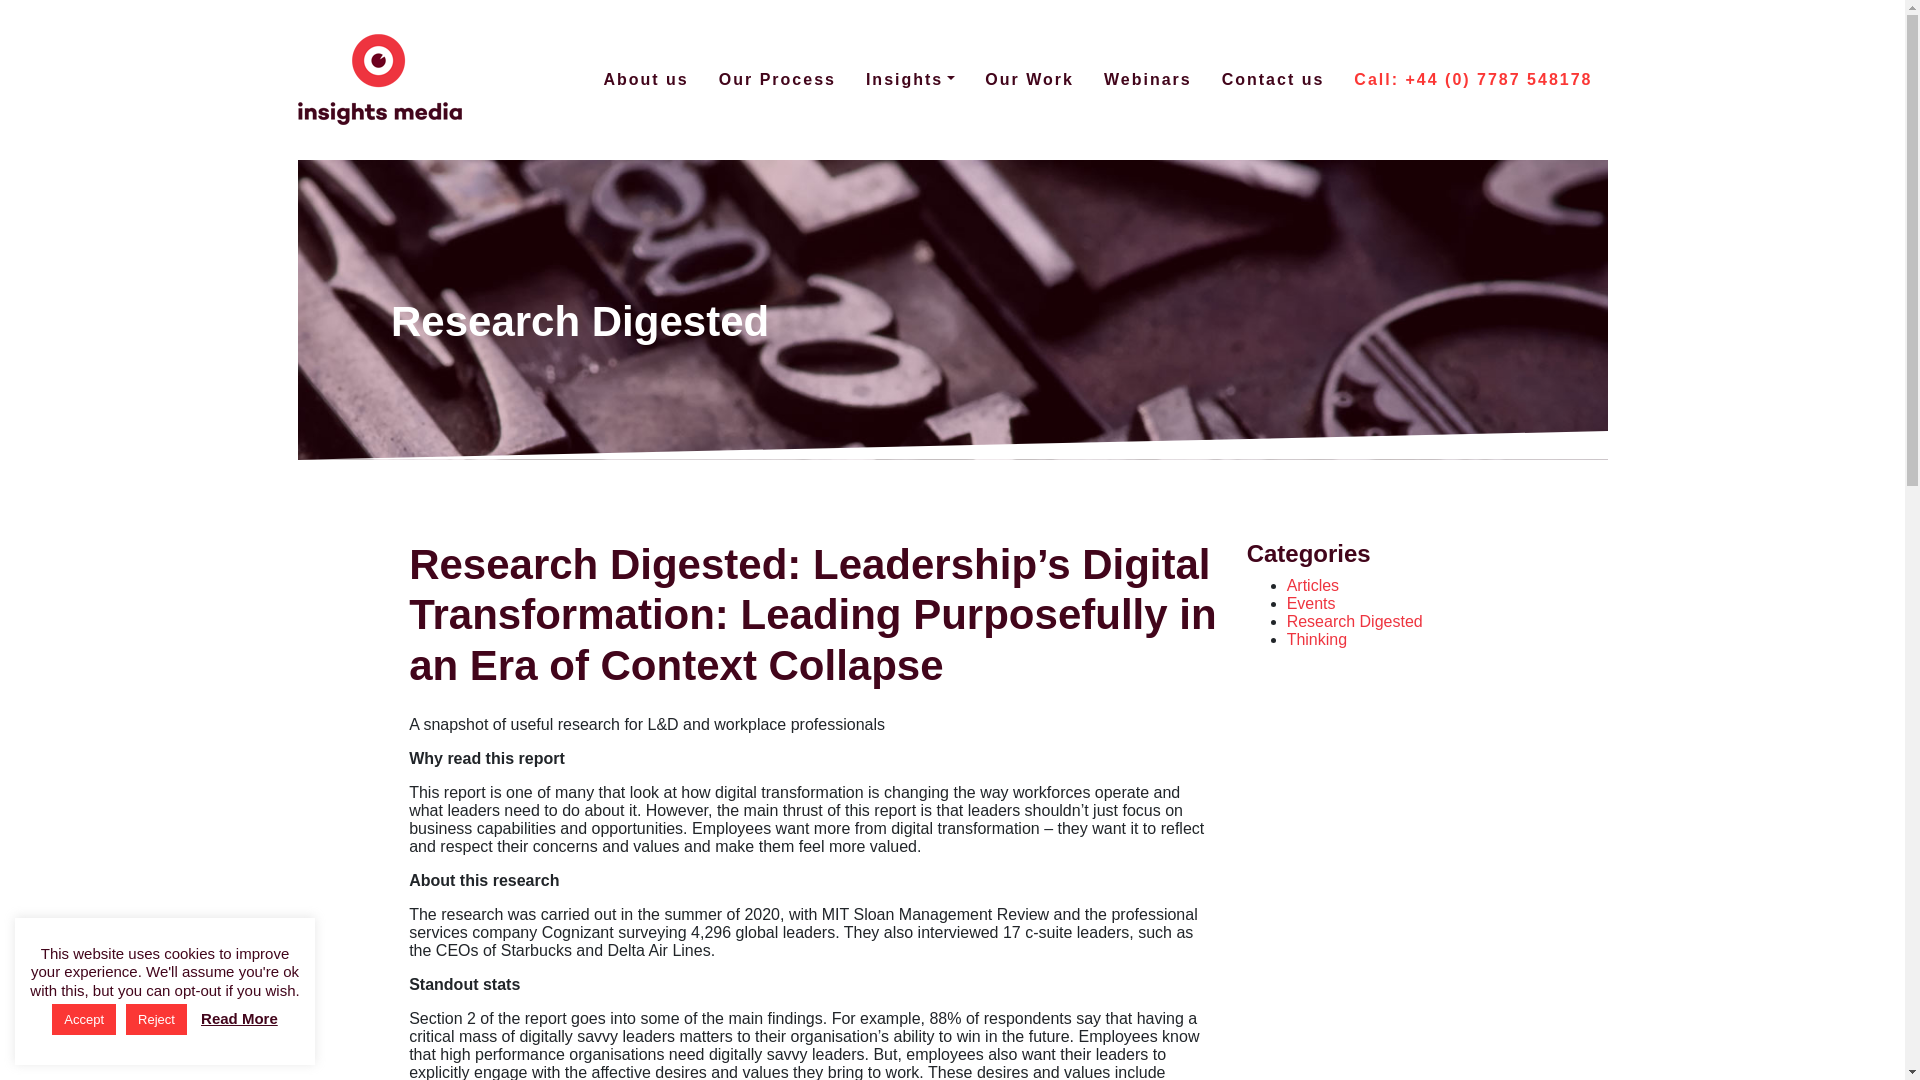 This screenshot has height=1080, width=1920. Describe the element at coordinates (644, 80) in the screenshot. I see `About us` at that location.